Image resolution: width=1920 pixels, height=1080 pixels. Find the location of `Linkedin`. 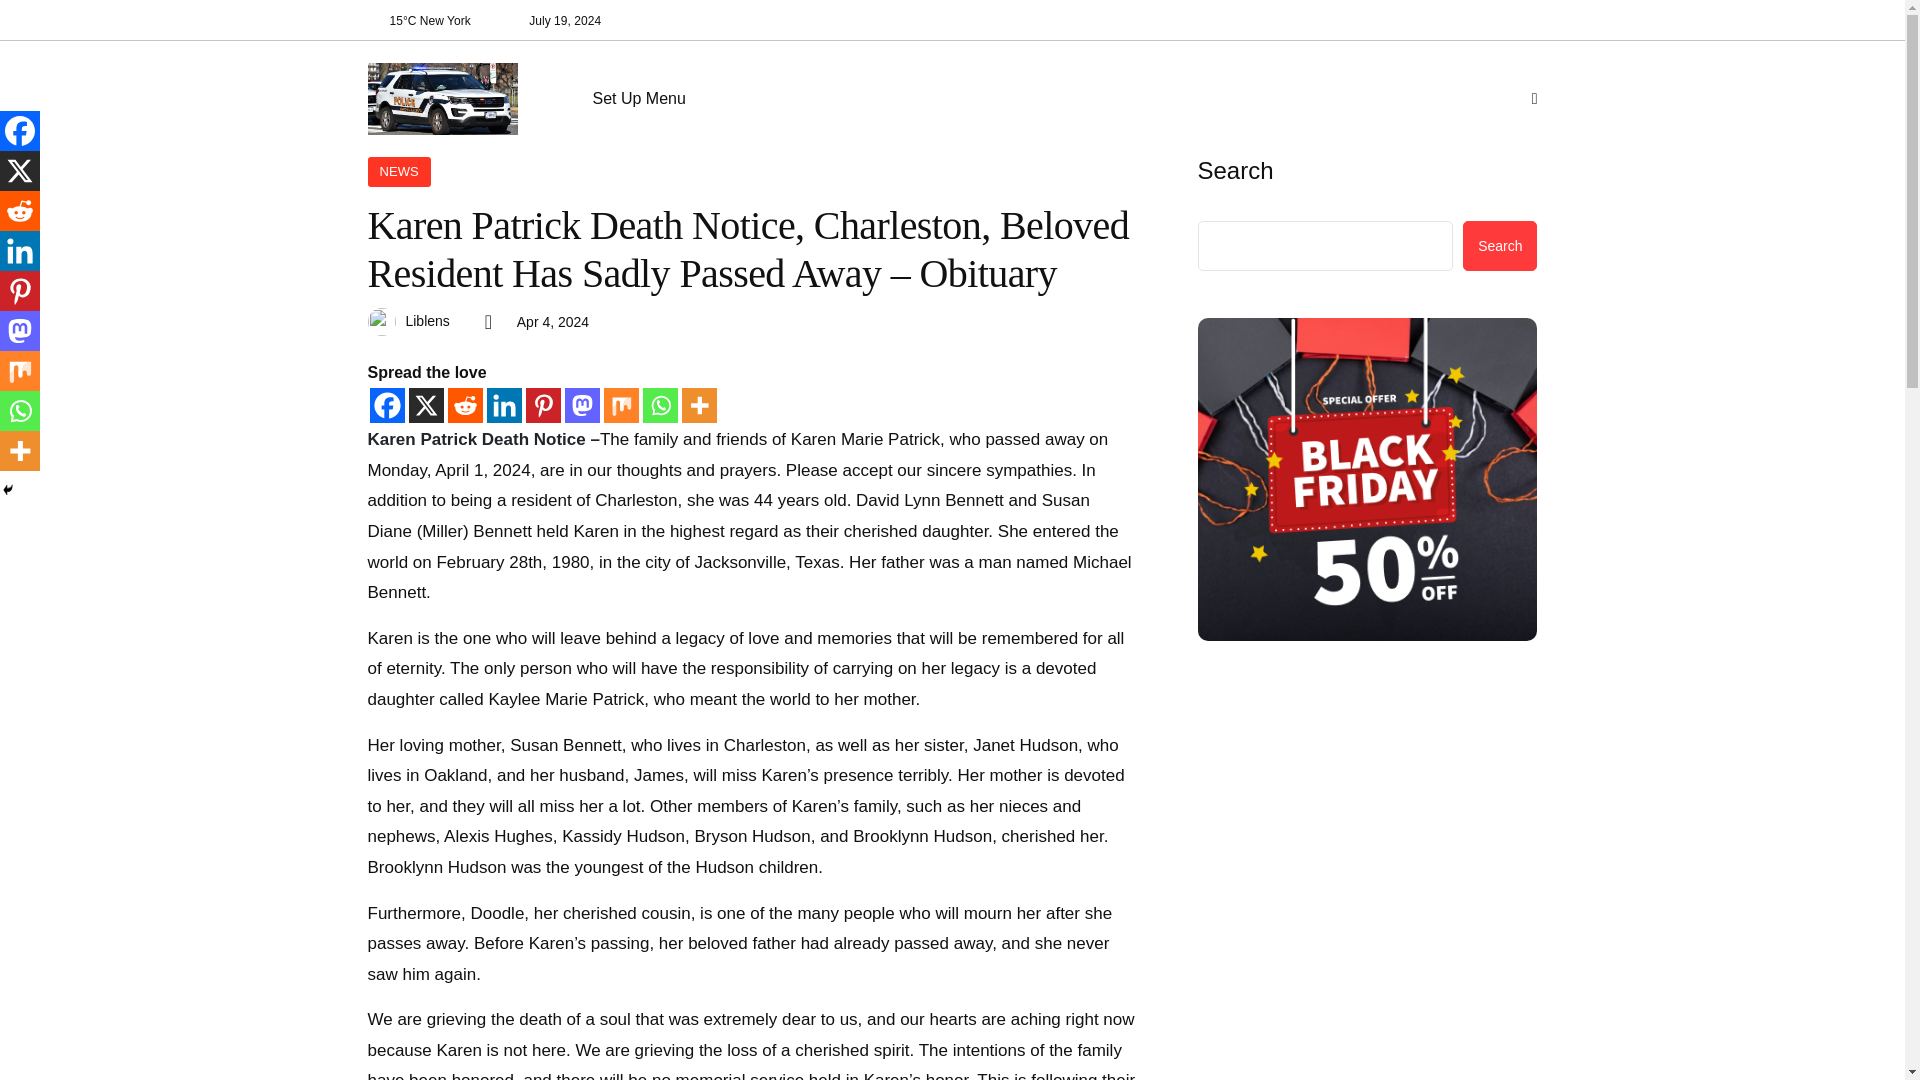

Linkedin is located at coordinates (20, 251).